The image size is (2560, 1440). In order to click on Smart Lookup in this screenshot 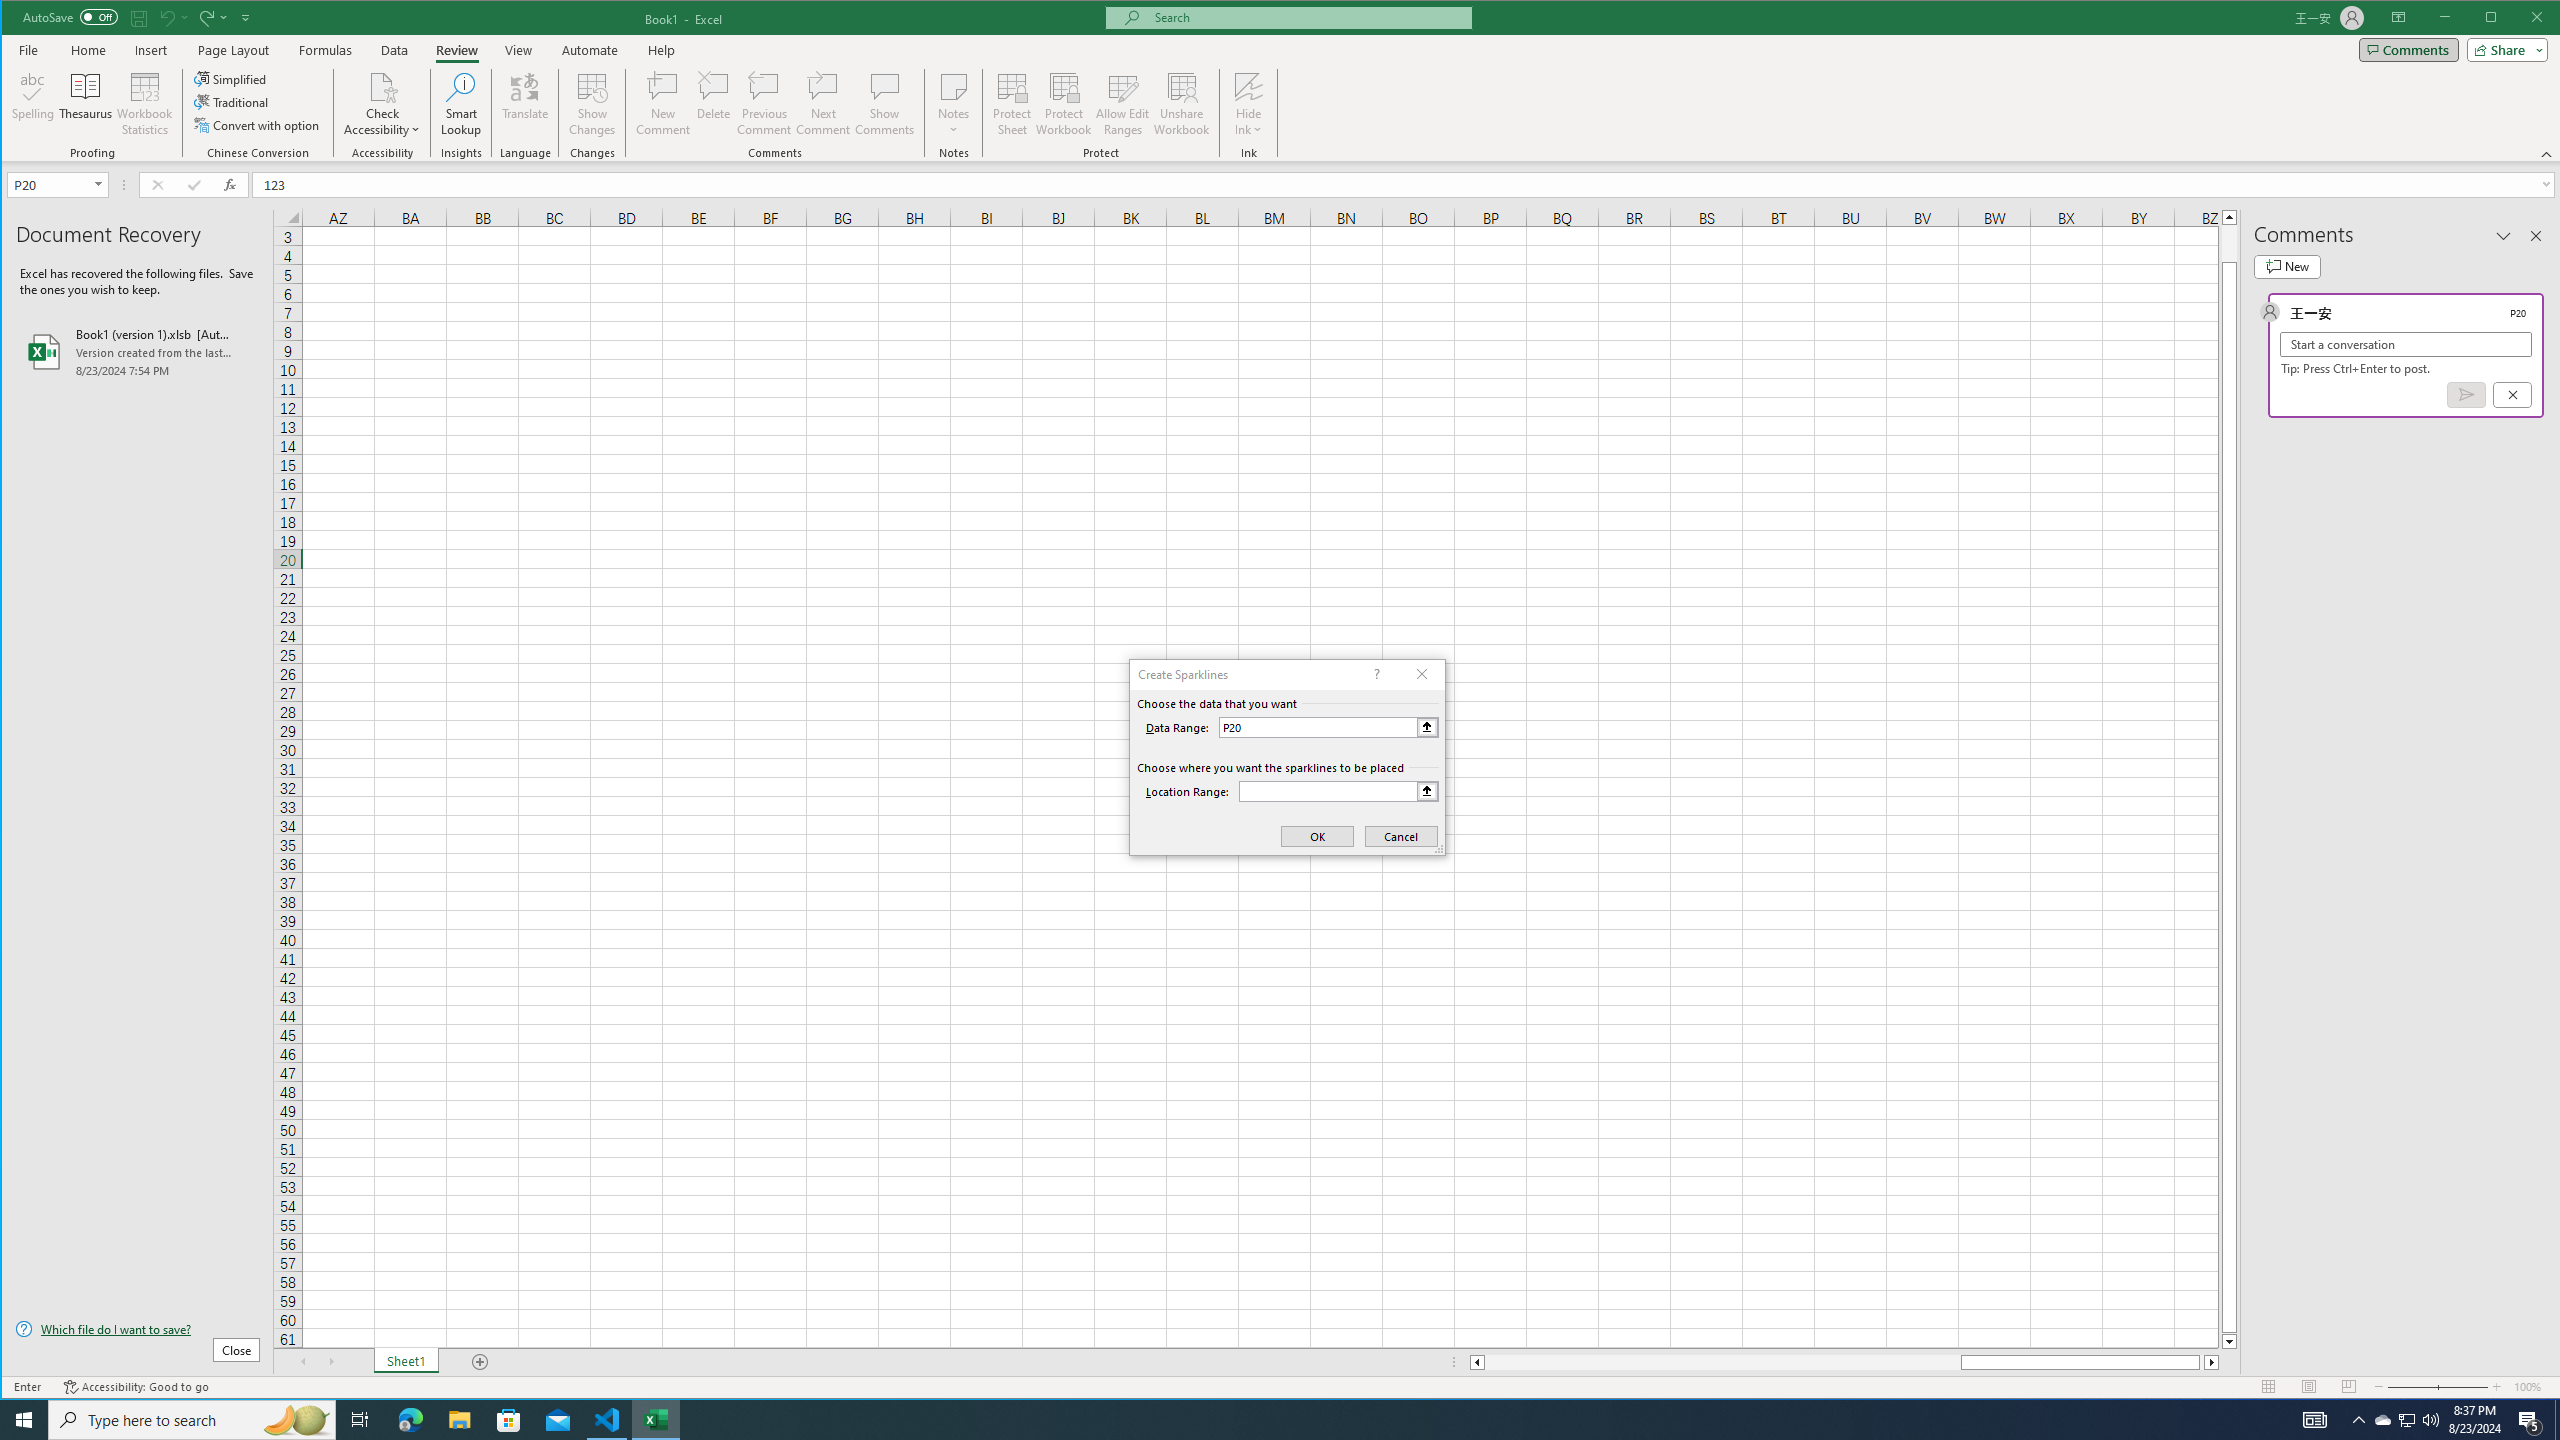, I will do `click(460, 104)`.